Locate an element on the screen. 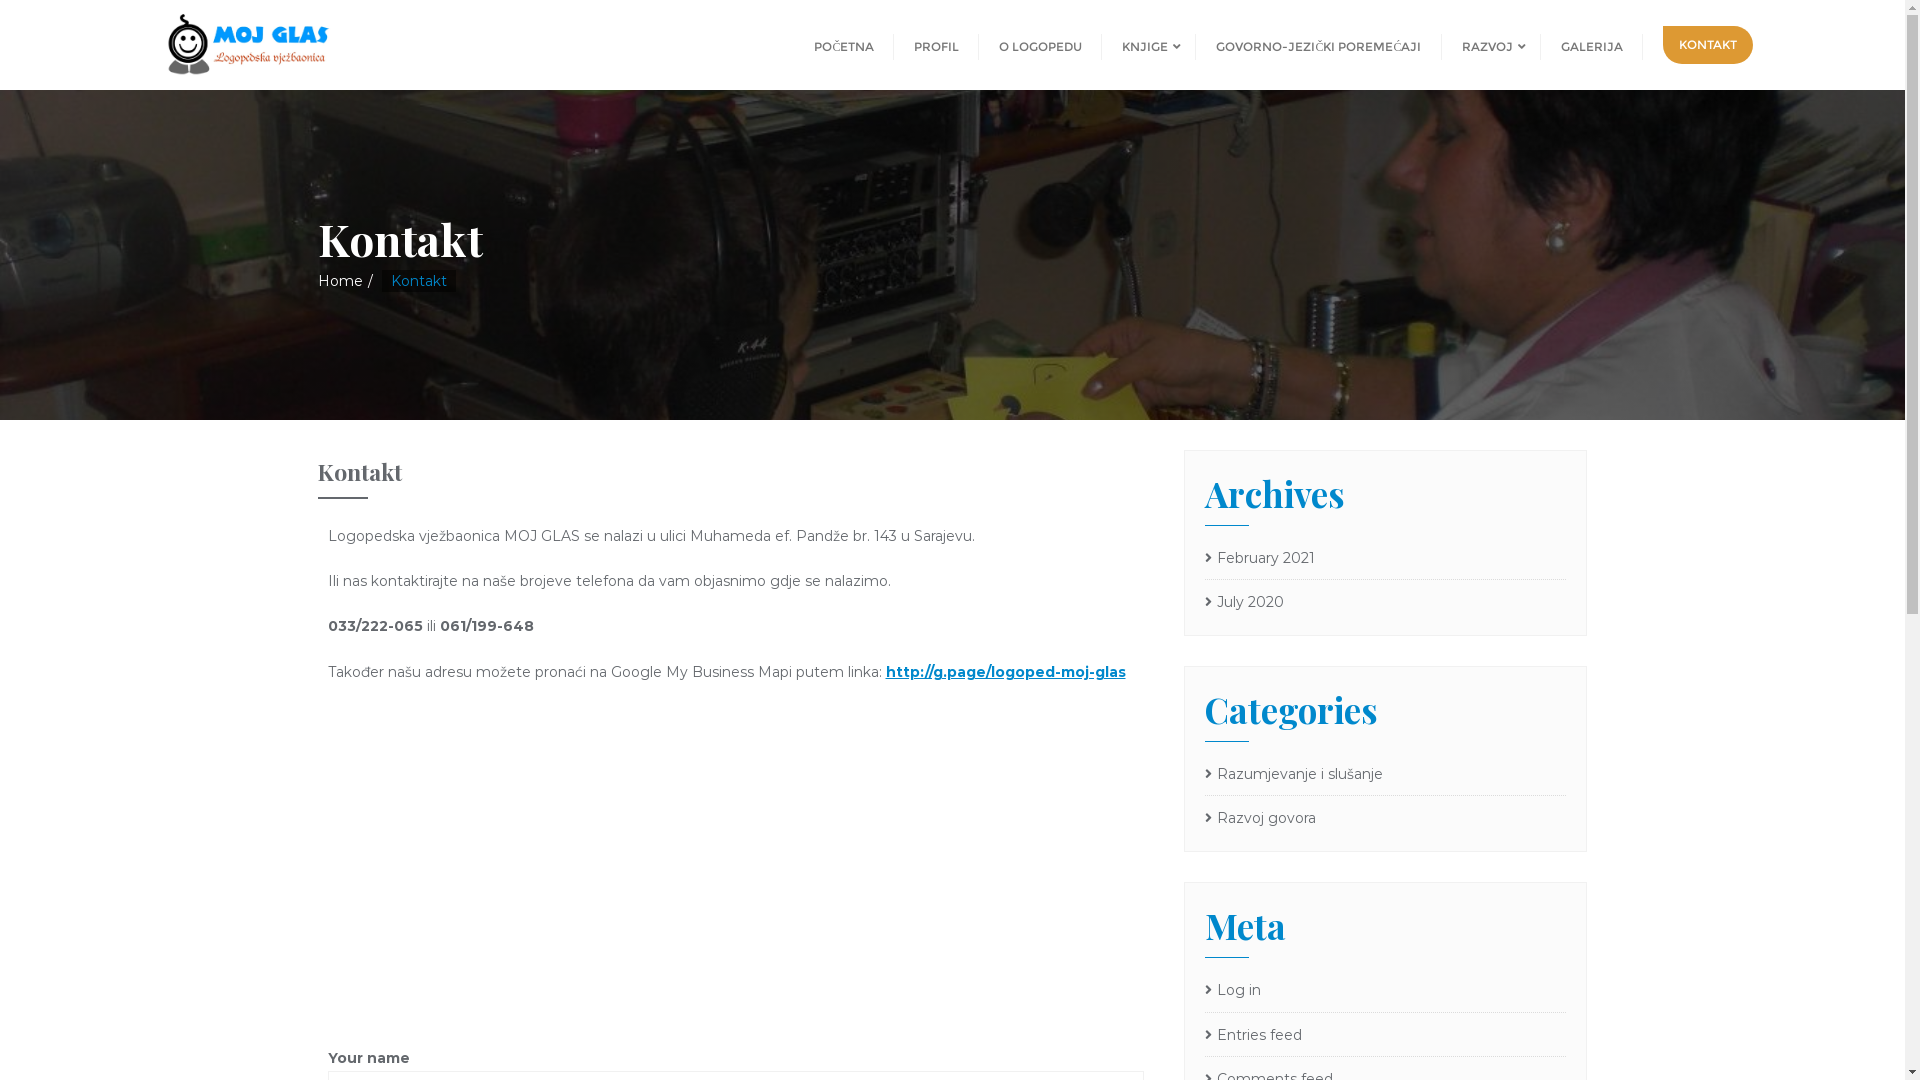 The width and height of the screenshot is (1920, 1080). February 2021 is located at coordinates (1260, 558).